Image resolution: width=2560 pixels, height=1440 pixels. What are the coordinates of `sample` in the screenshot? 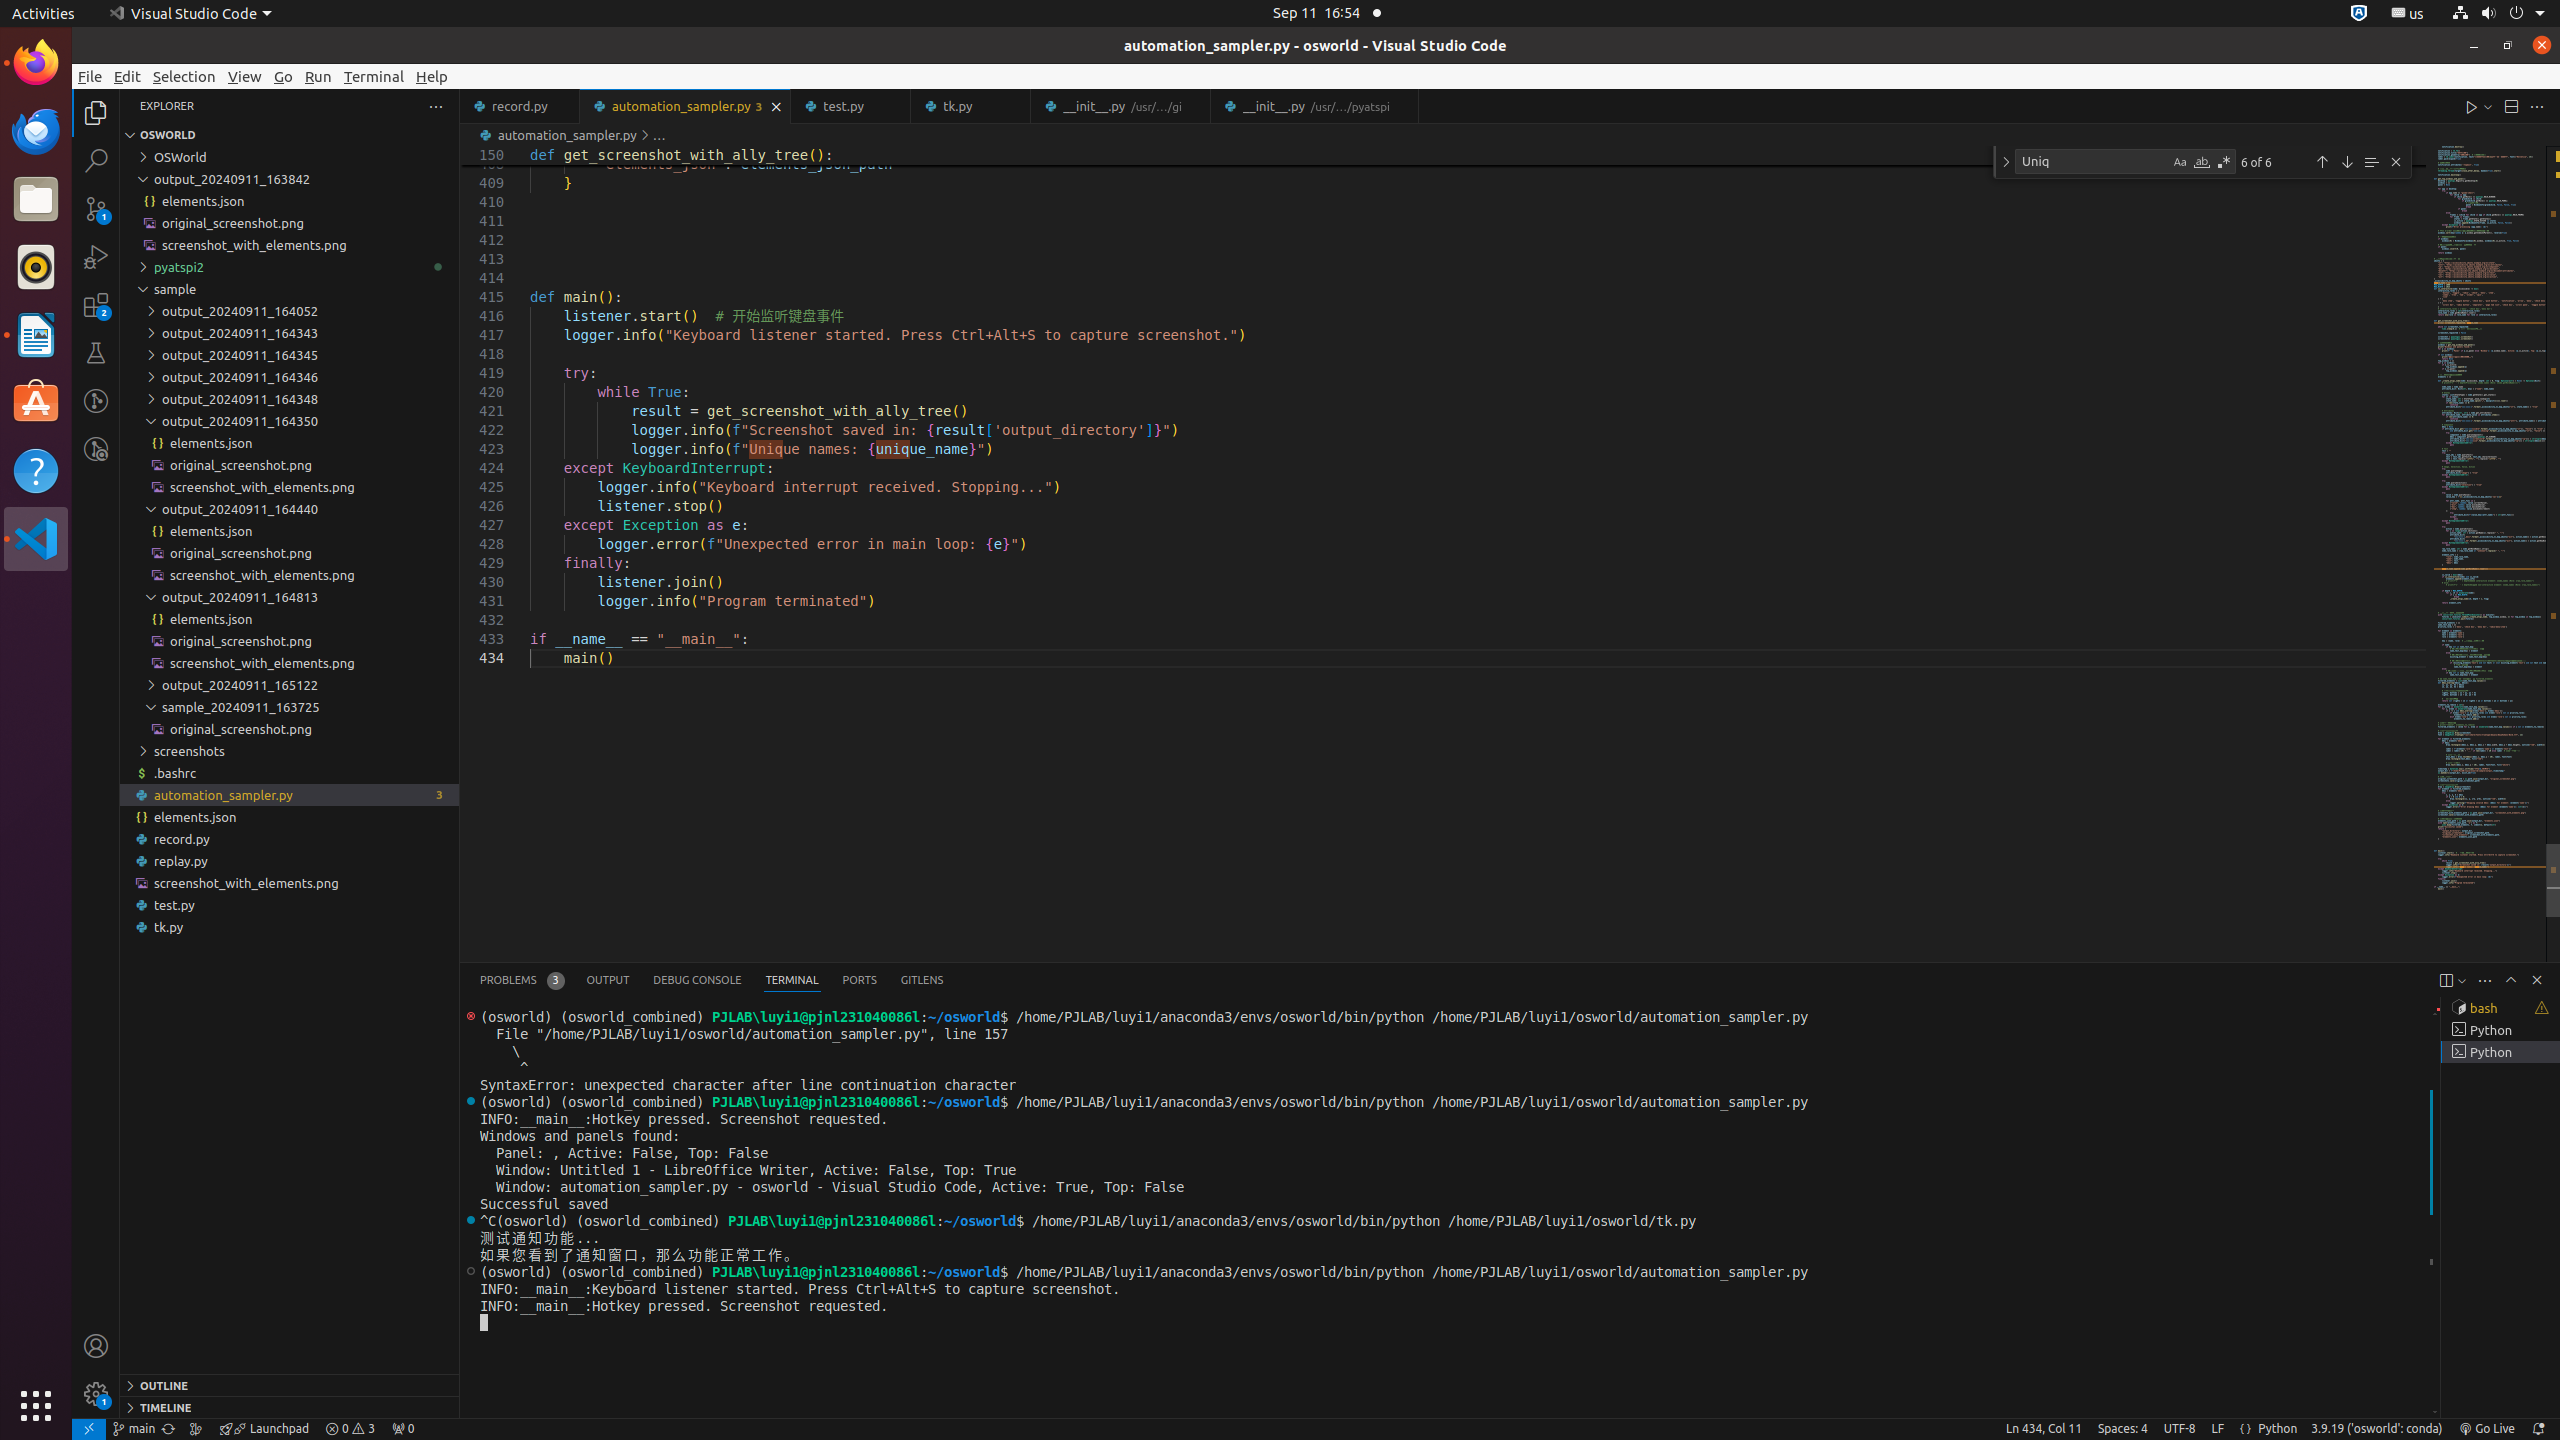 It's located at (290, 289).